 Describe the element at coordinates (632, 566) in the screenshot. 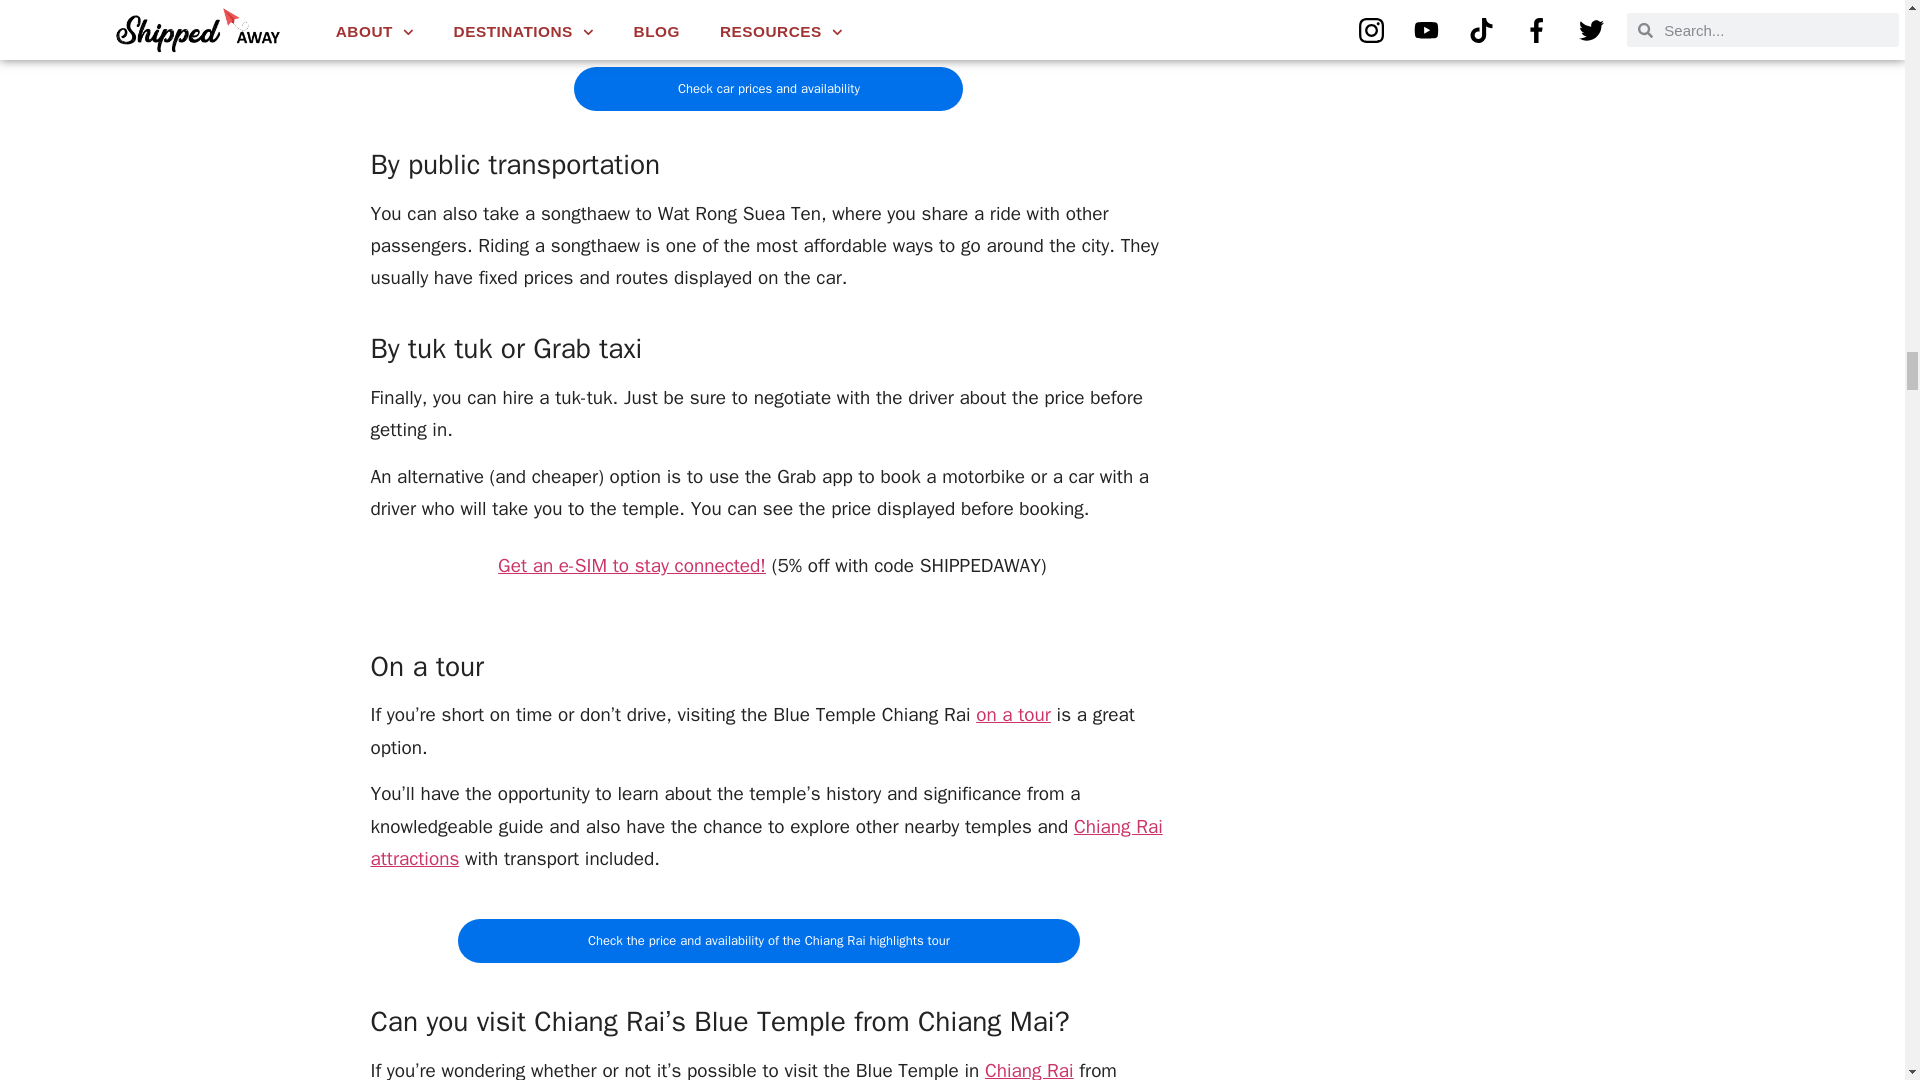

I see `Thailand eSIM` at that location.